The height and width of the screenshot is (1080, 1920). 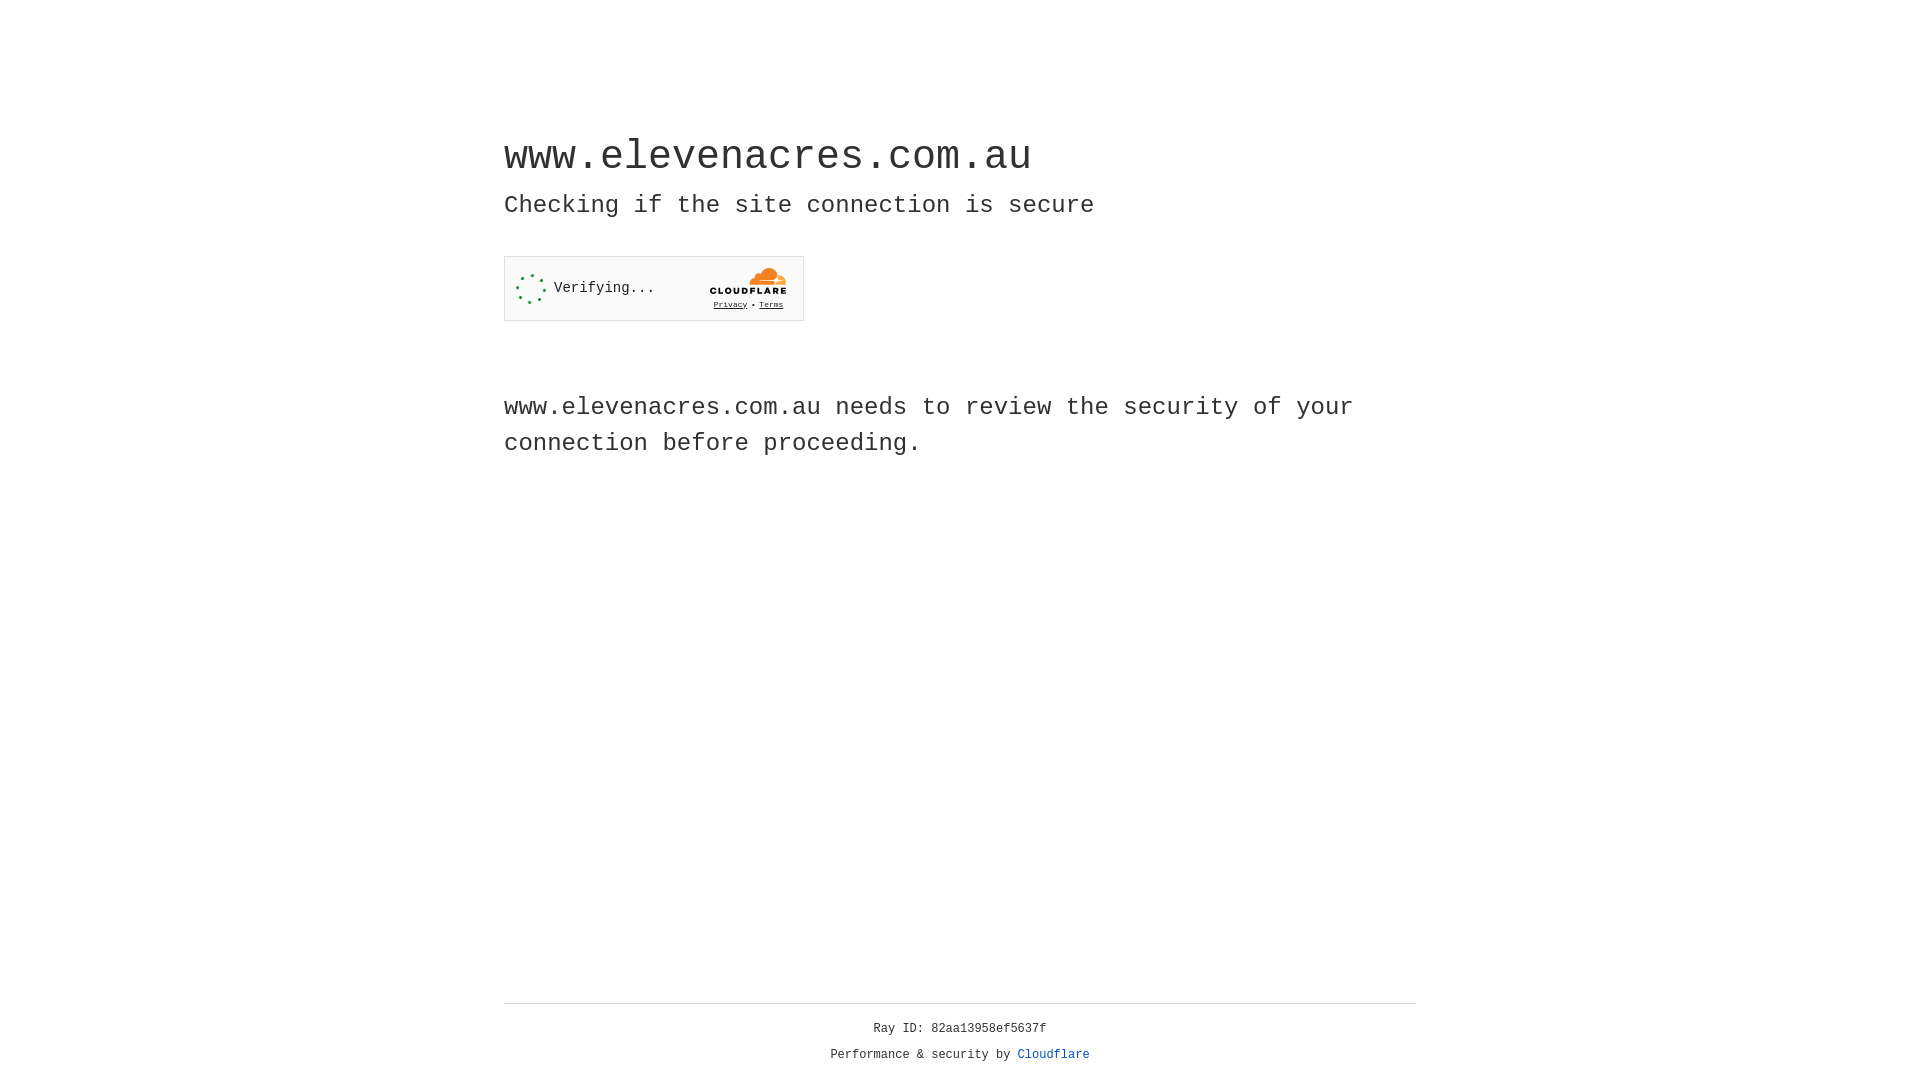 What do you see at coordinates (1054, 1055) in the screenshot?
I see `Cloudflare` at bounding box center [1054, 1055].